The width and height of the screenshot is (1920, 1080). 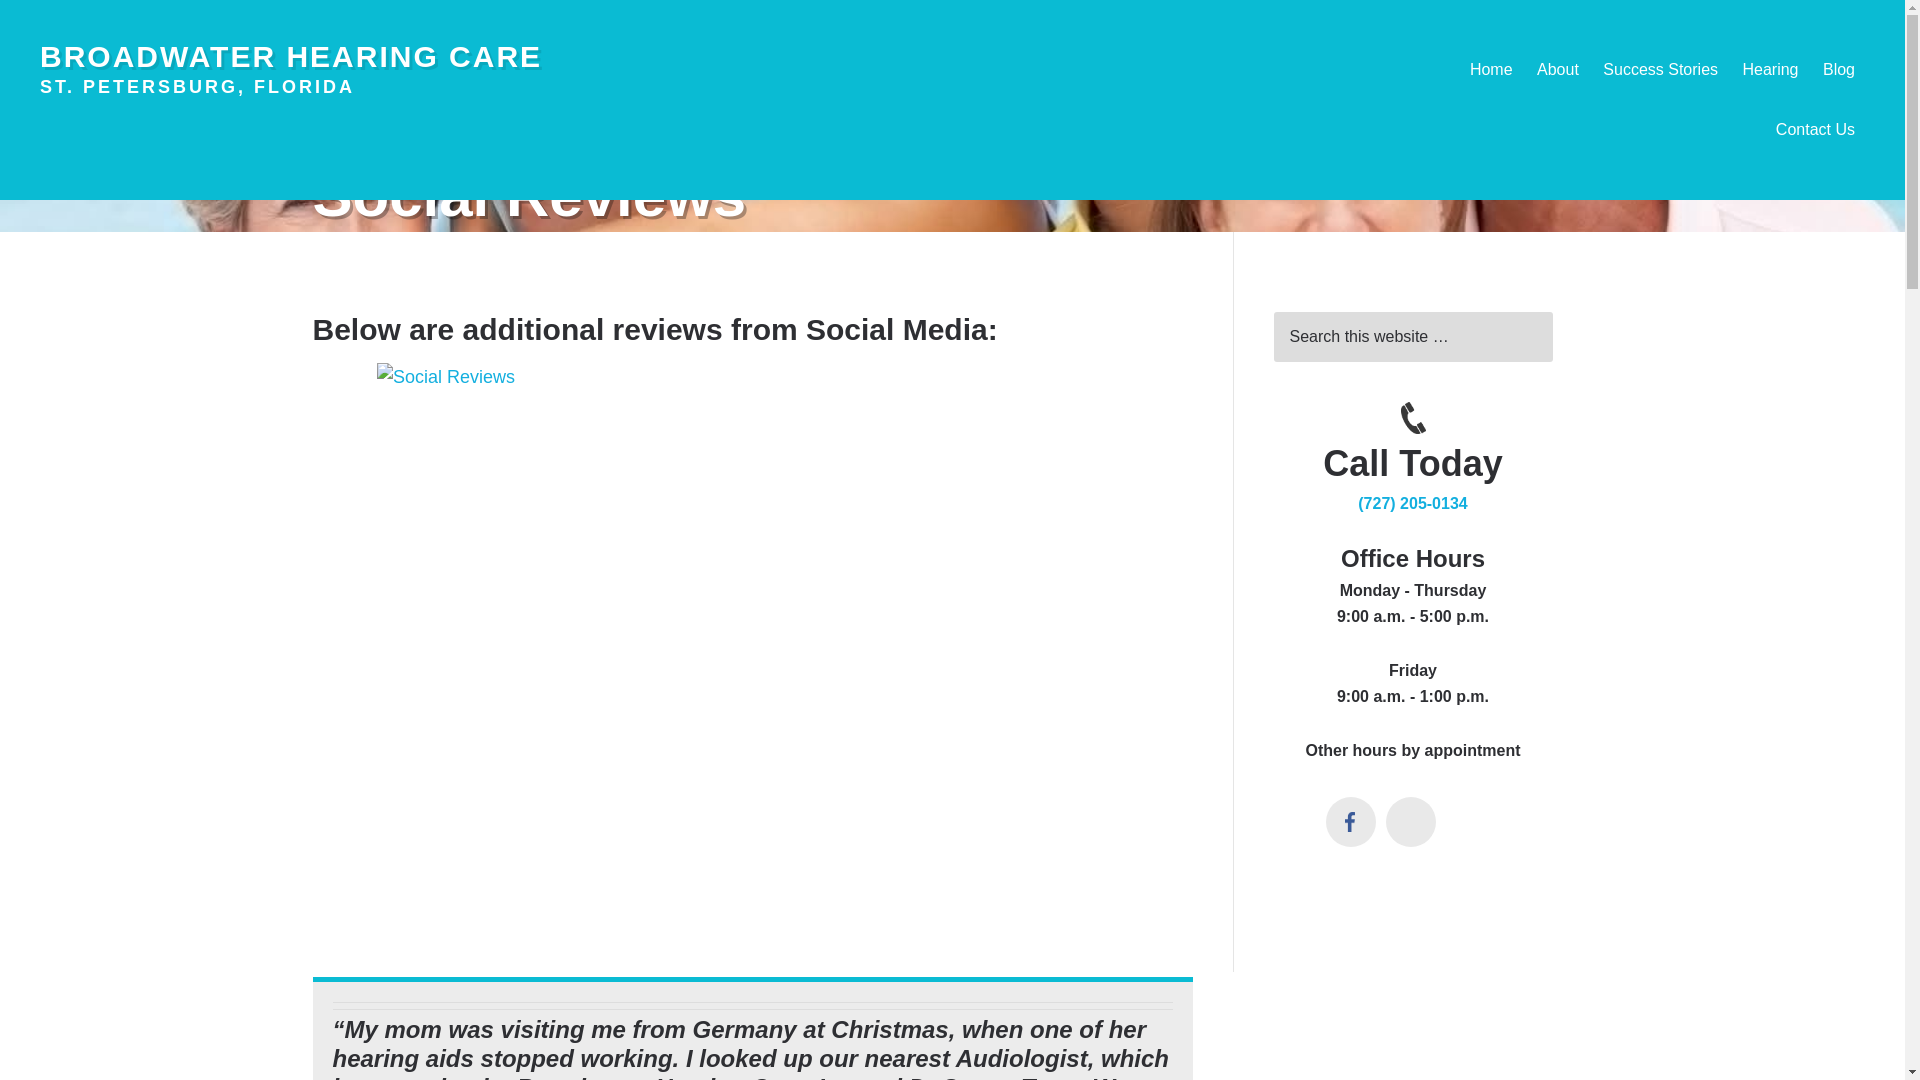 What do you see at coordinates (1660, 70) in the screenshot?
I see `Success Stories` at bounding box center [1660, 70].